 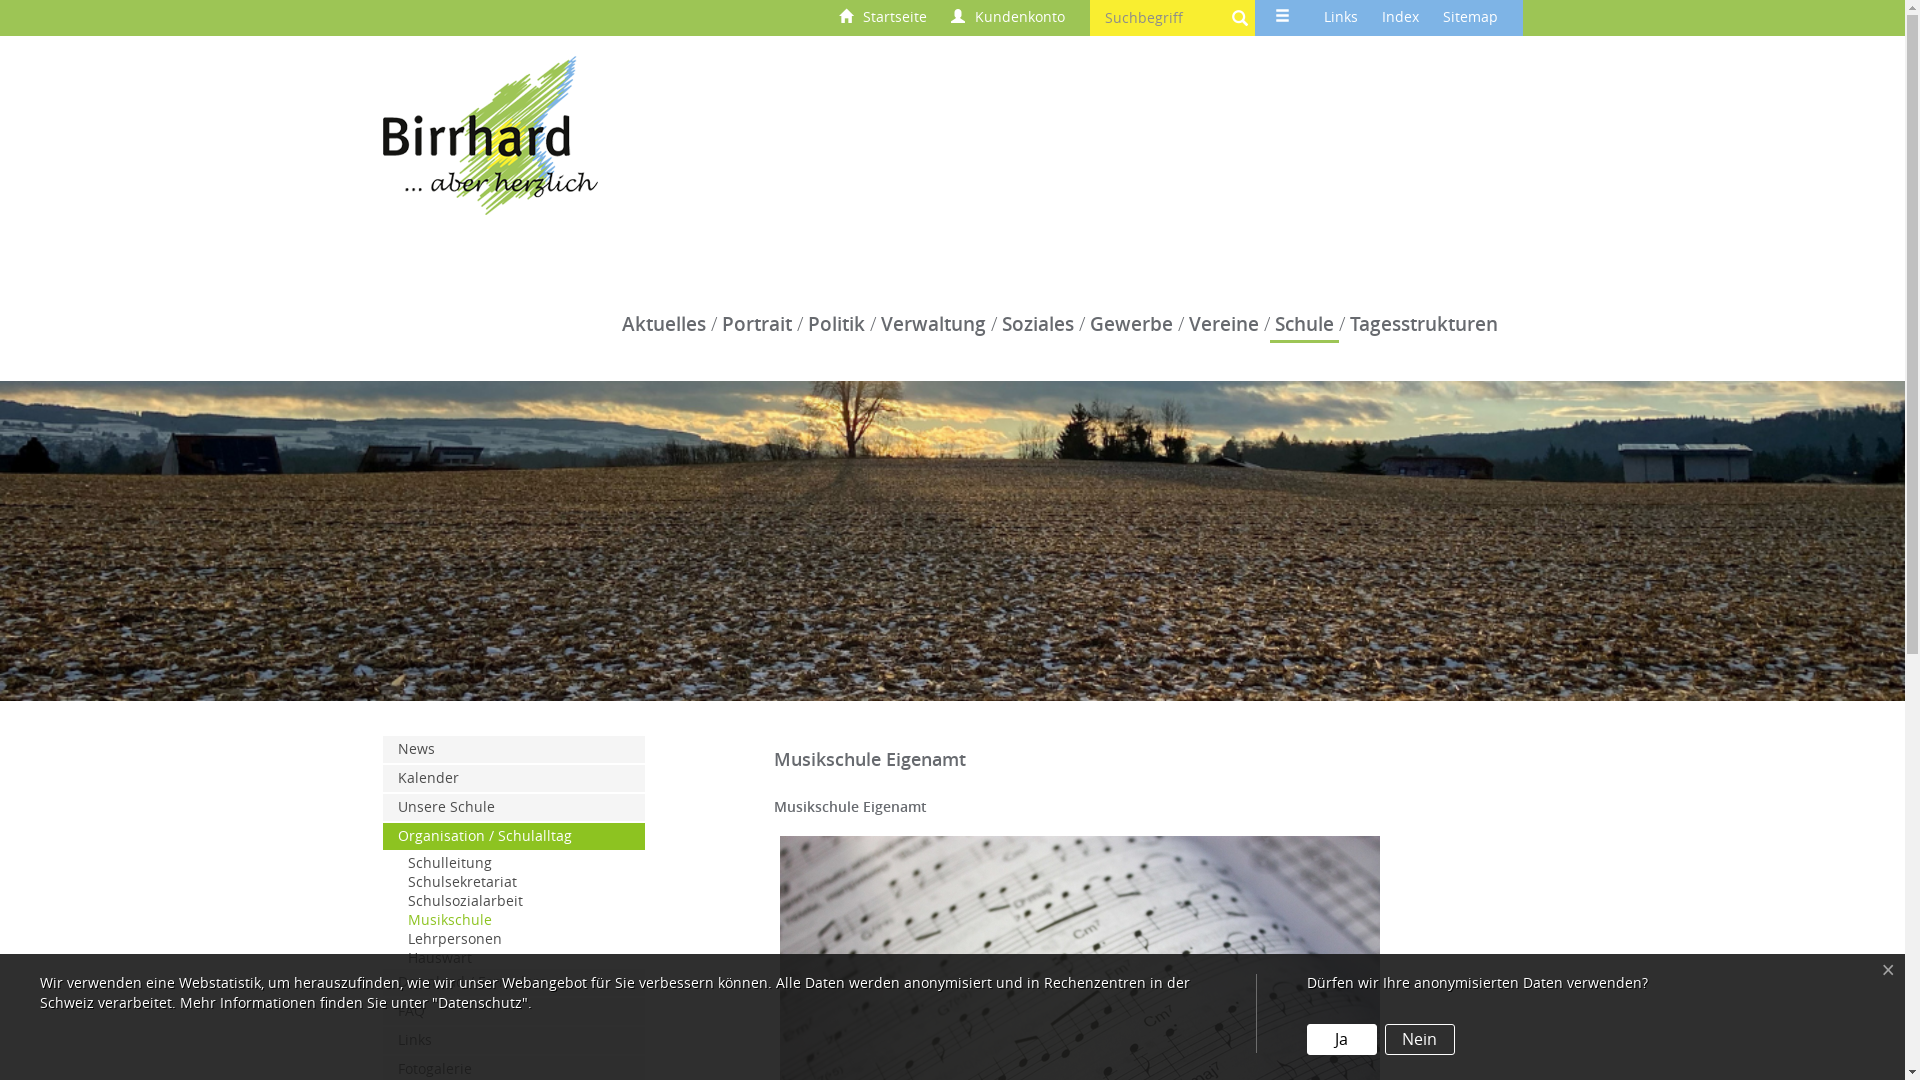 I want to click on Vereine, so click(x=1224, y=324).